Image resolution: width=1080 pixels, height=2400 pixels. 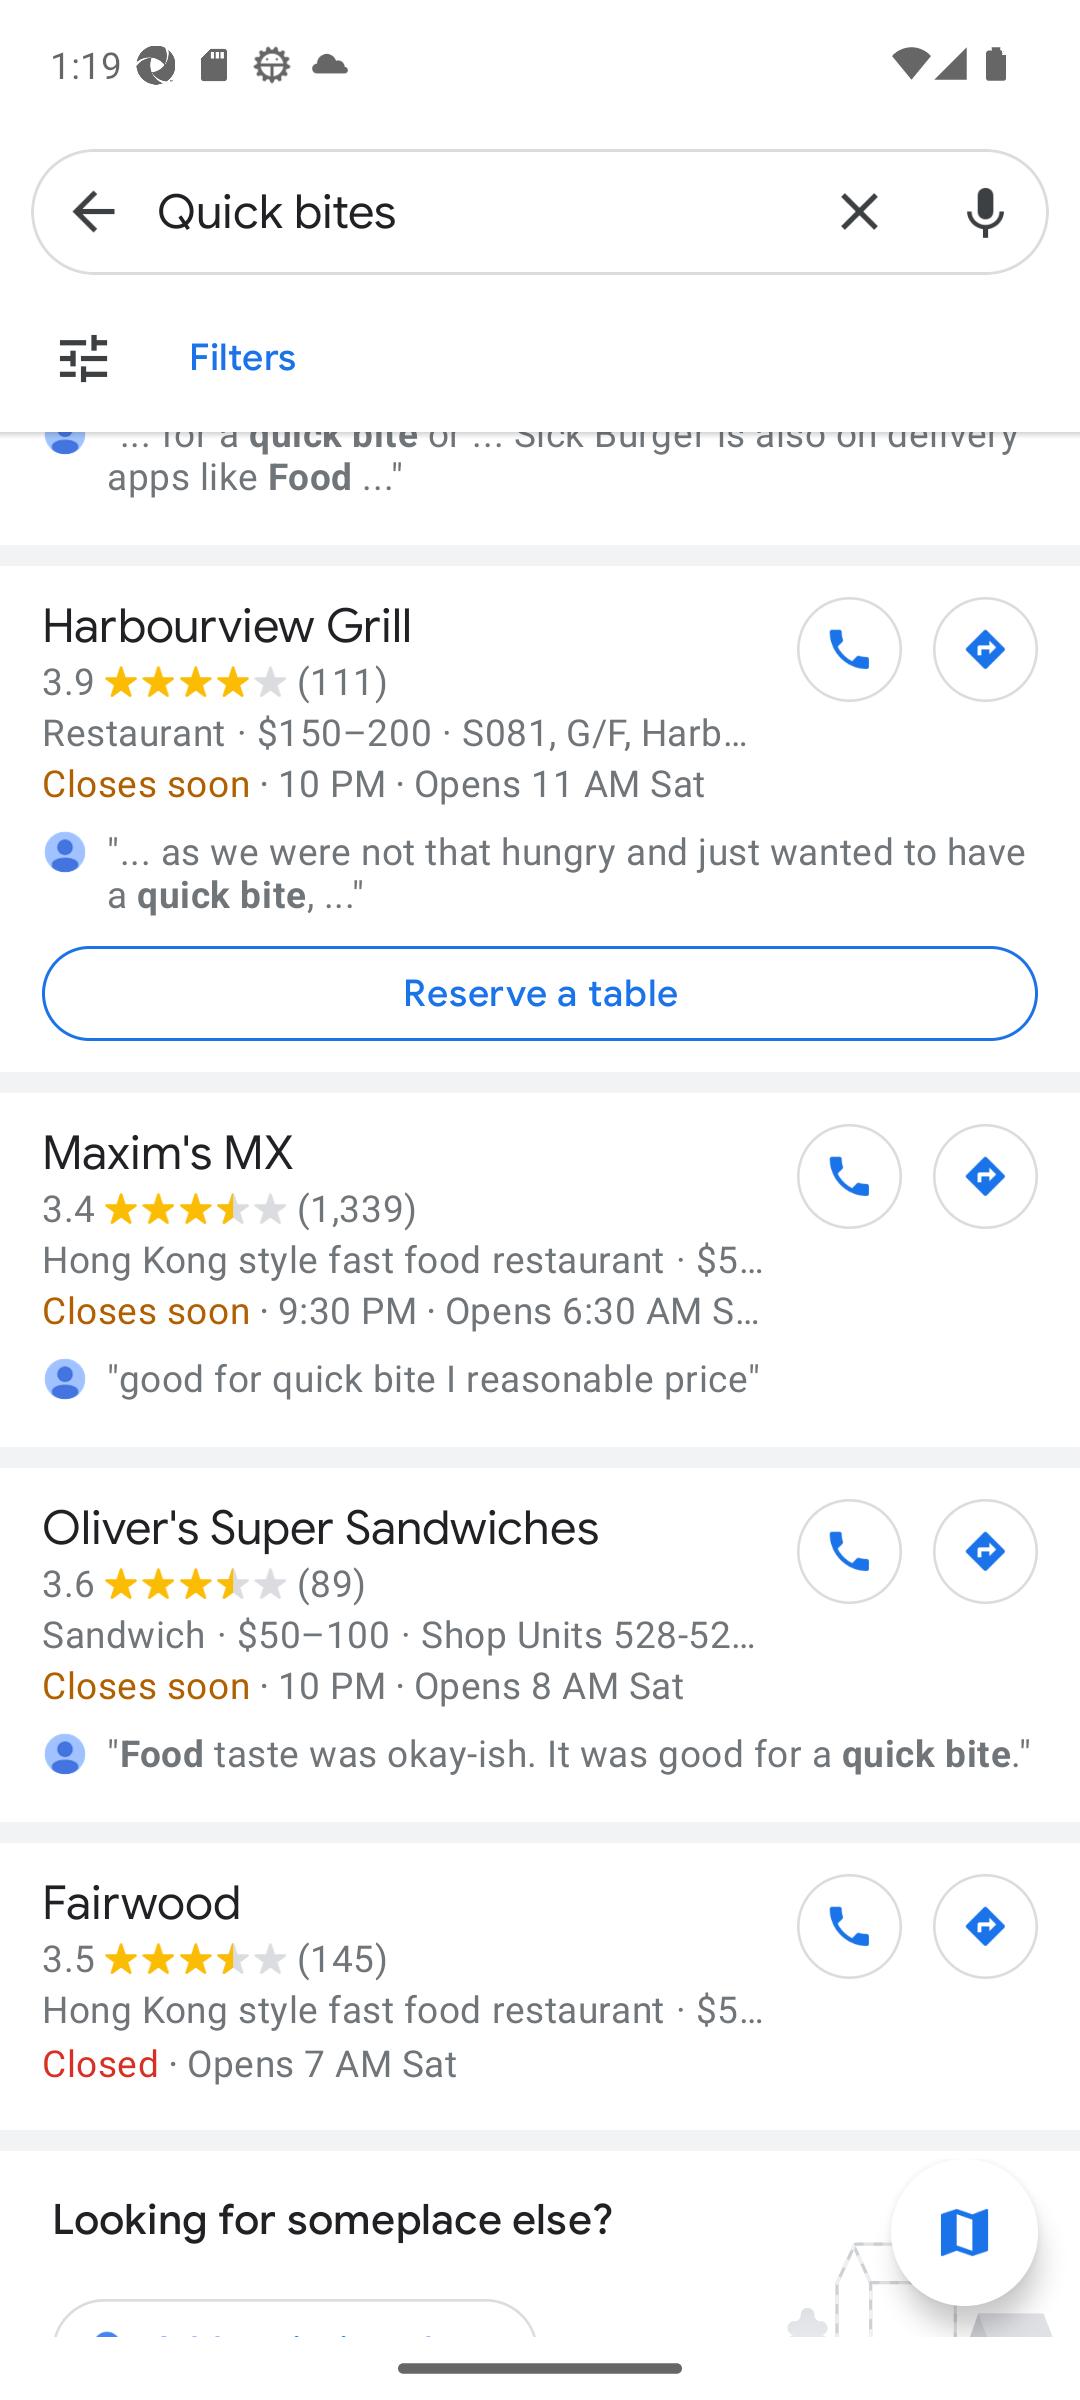 I want to click on Clear, so click(x=860, y=212).